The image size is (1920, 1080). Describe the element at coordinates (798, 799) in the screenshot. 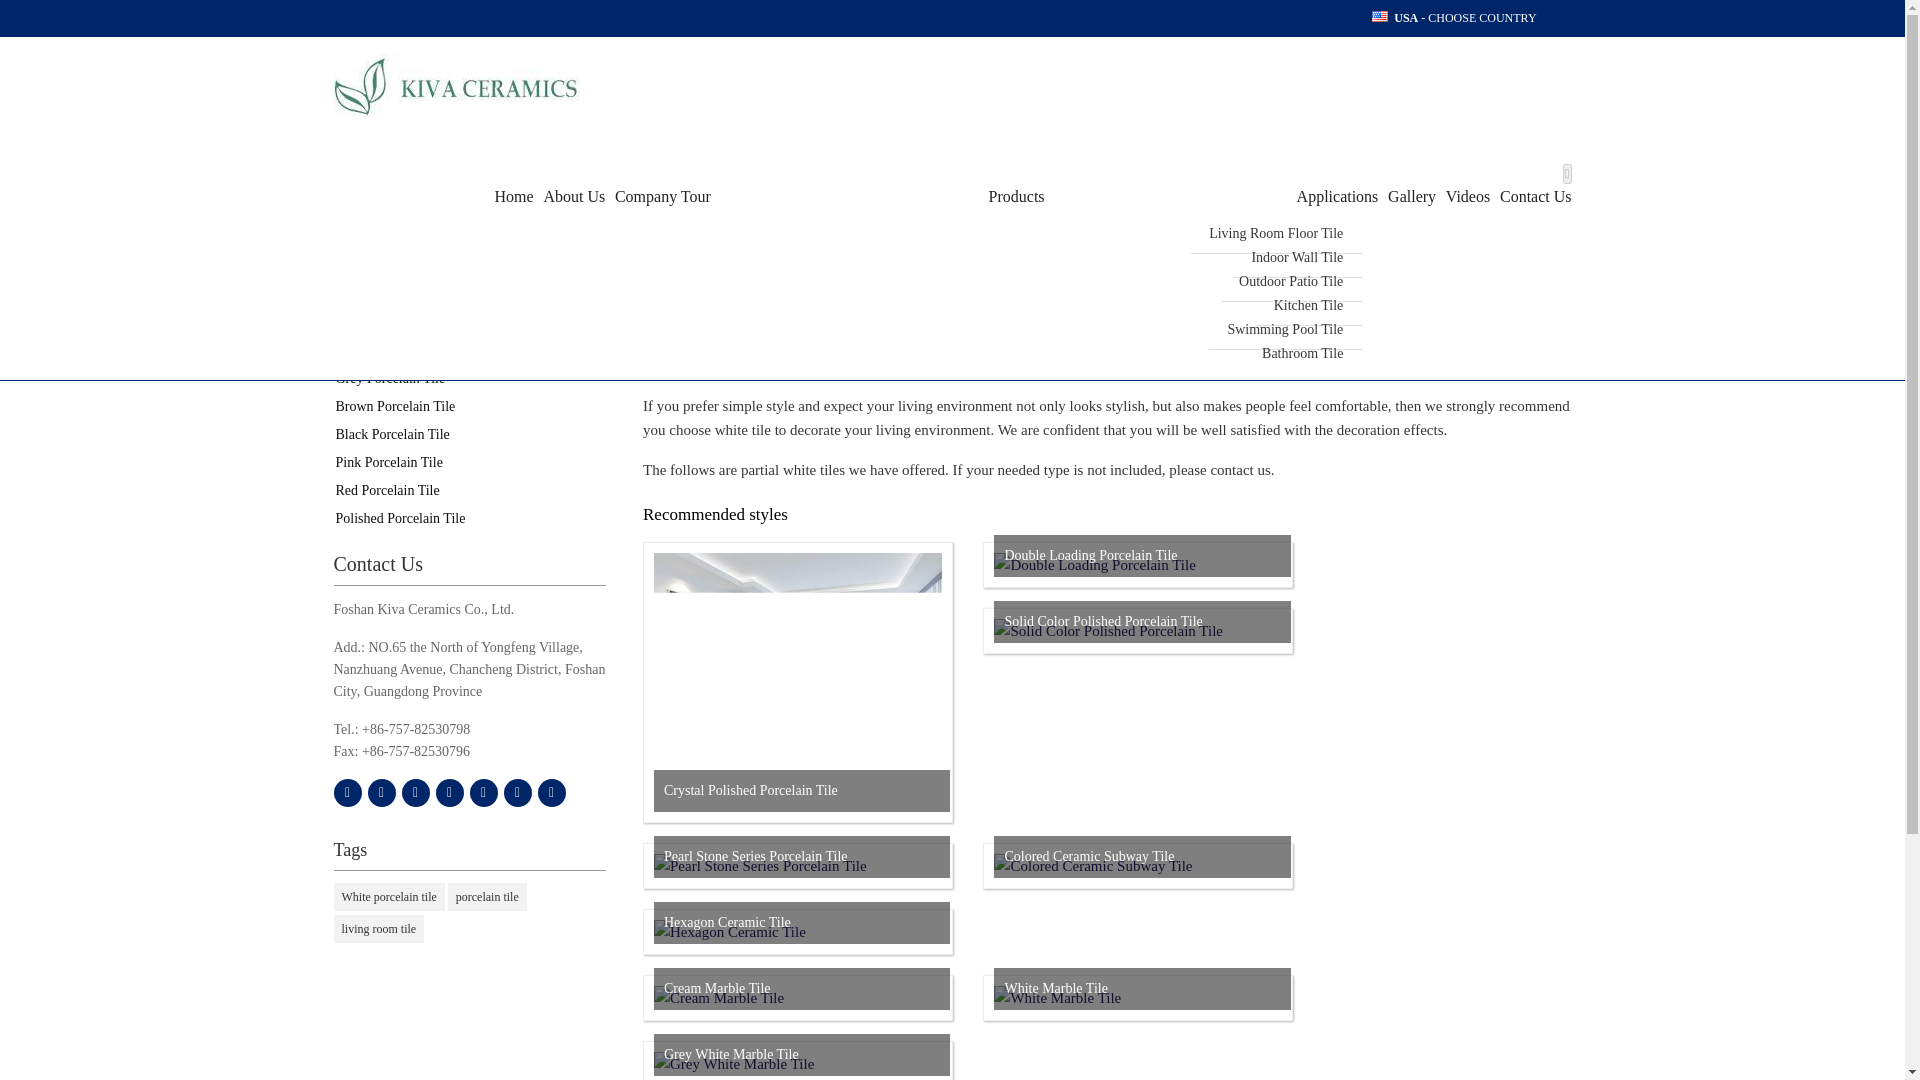

I see `Crystal Polished Porcelain Tile` at that location.